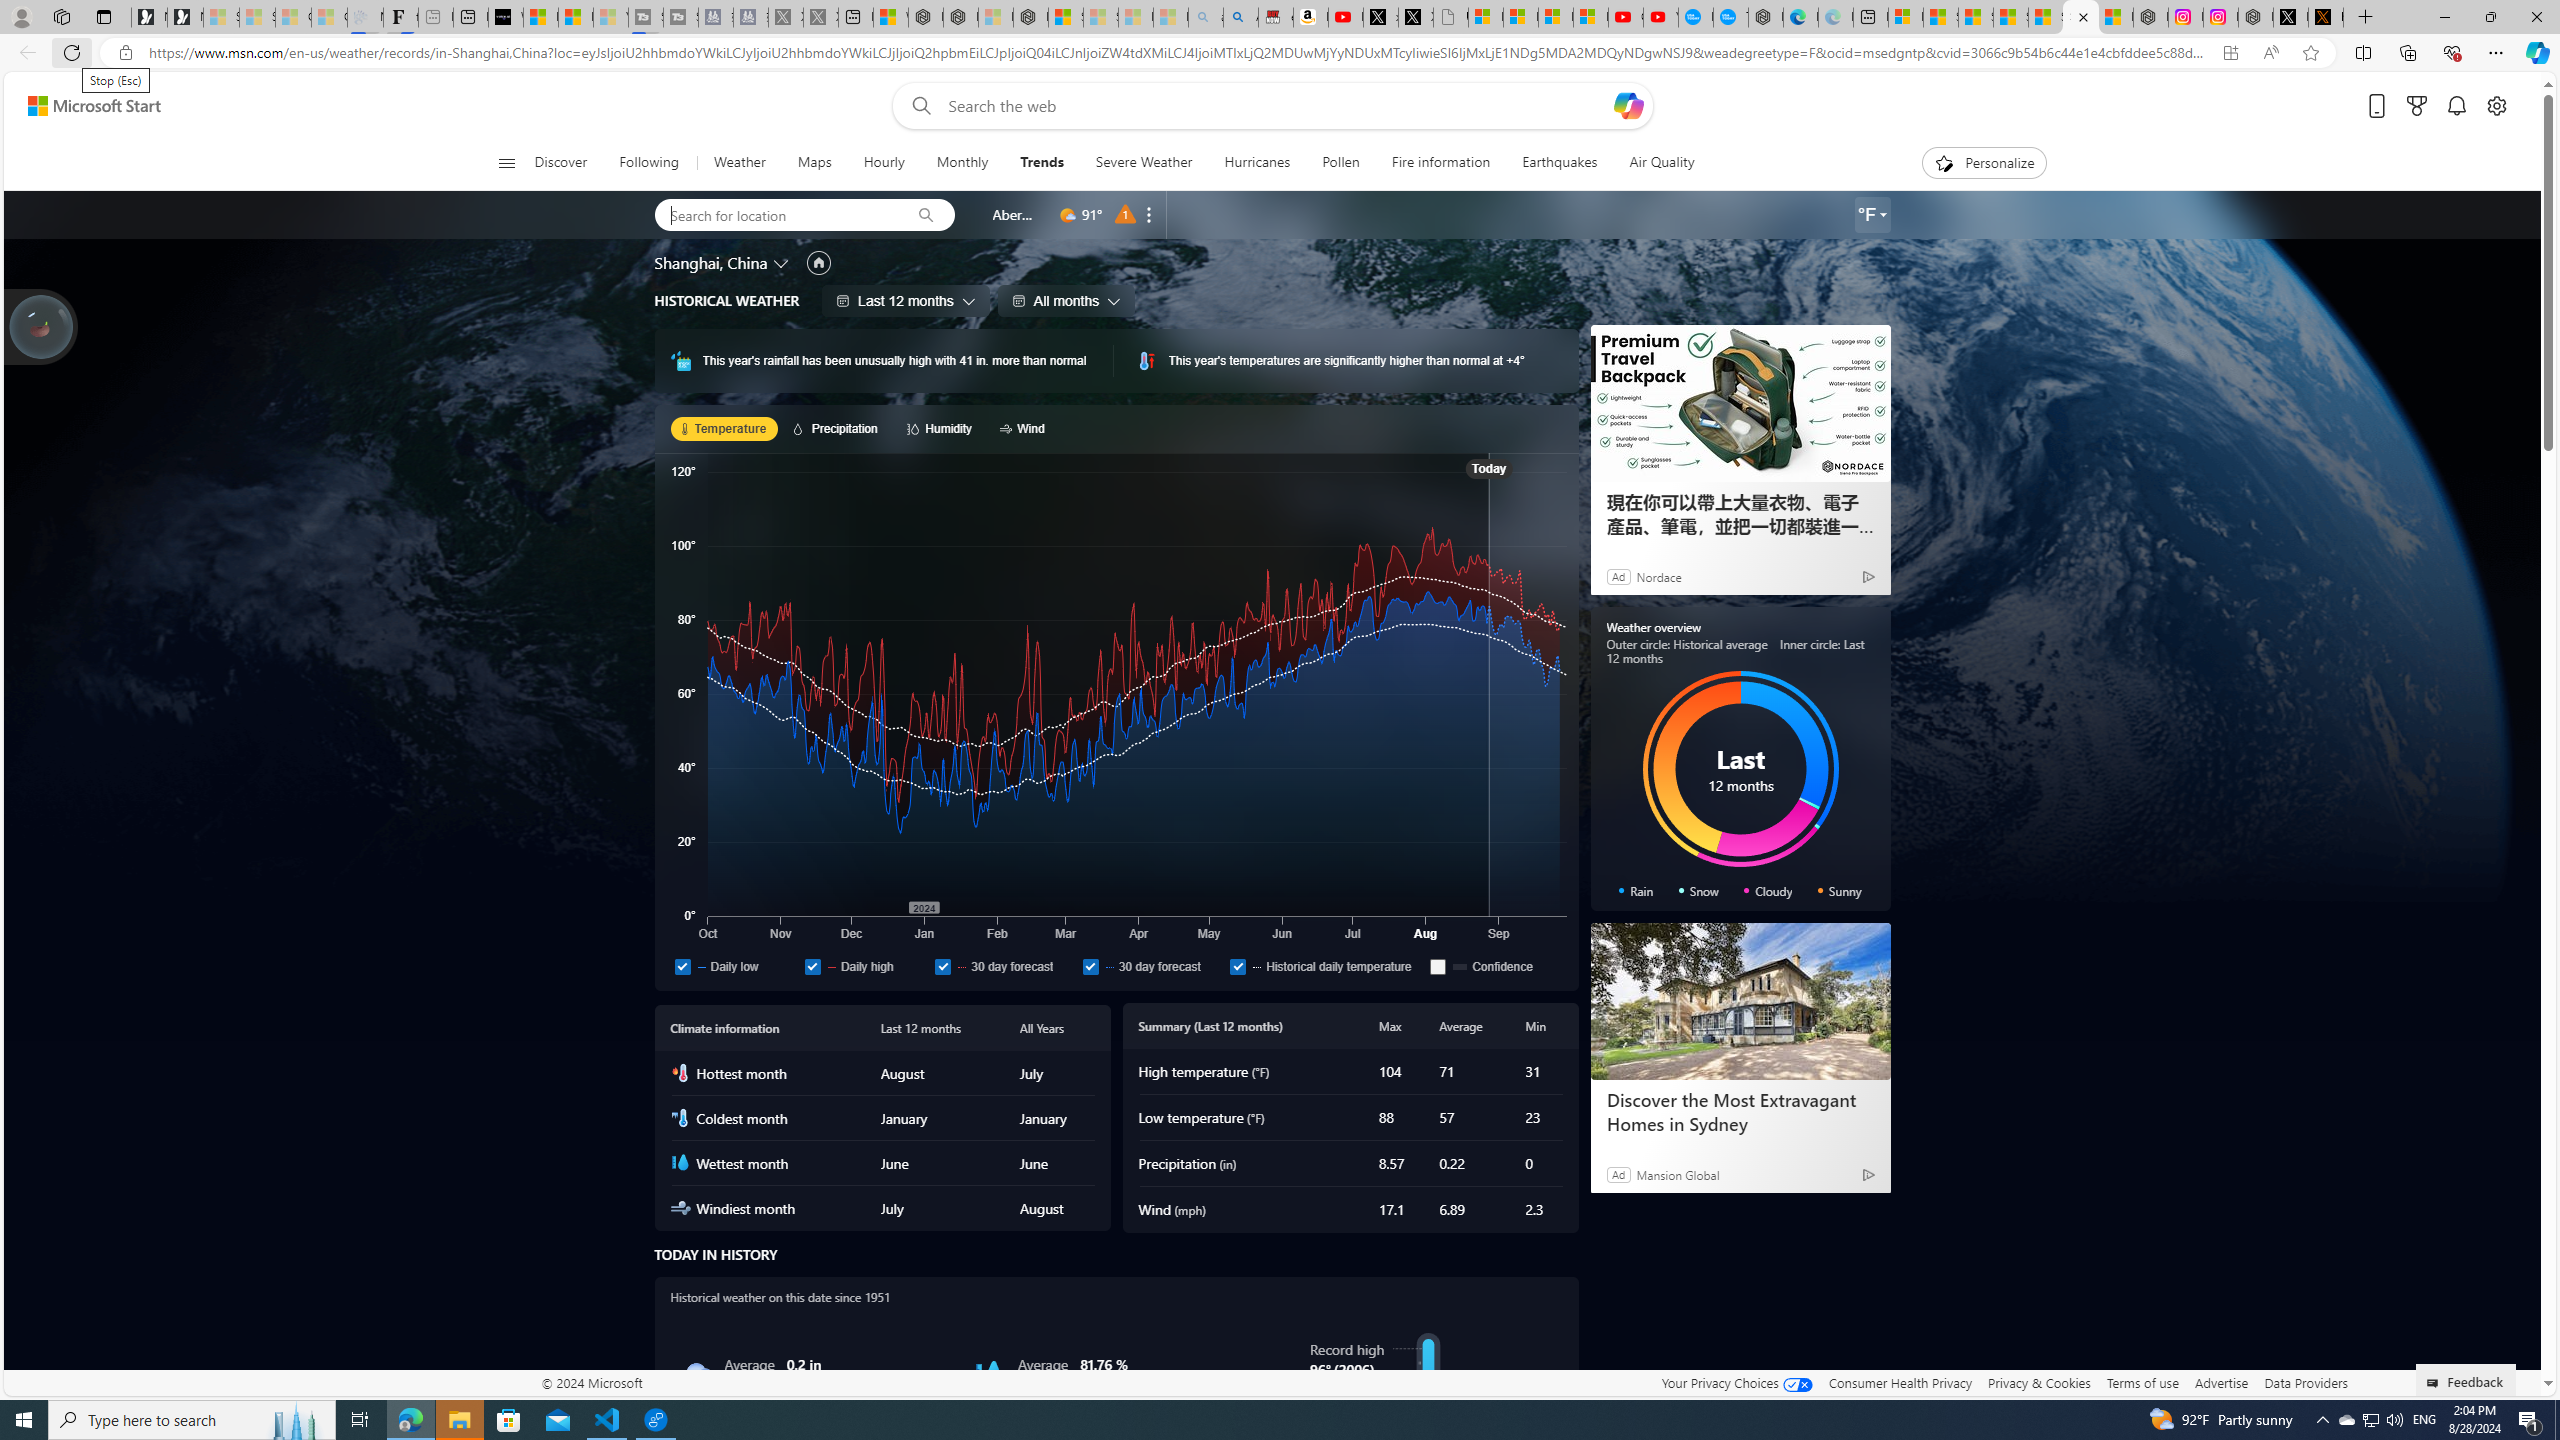 The height and width of the screenshot is (1440, 2560). I want to click on Daily low, so click(682, 966).